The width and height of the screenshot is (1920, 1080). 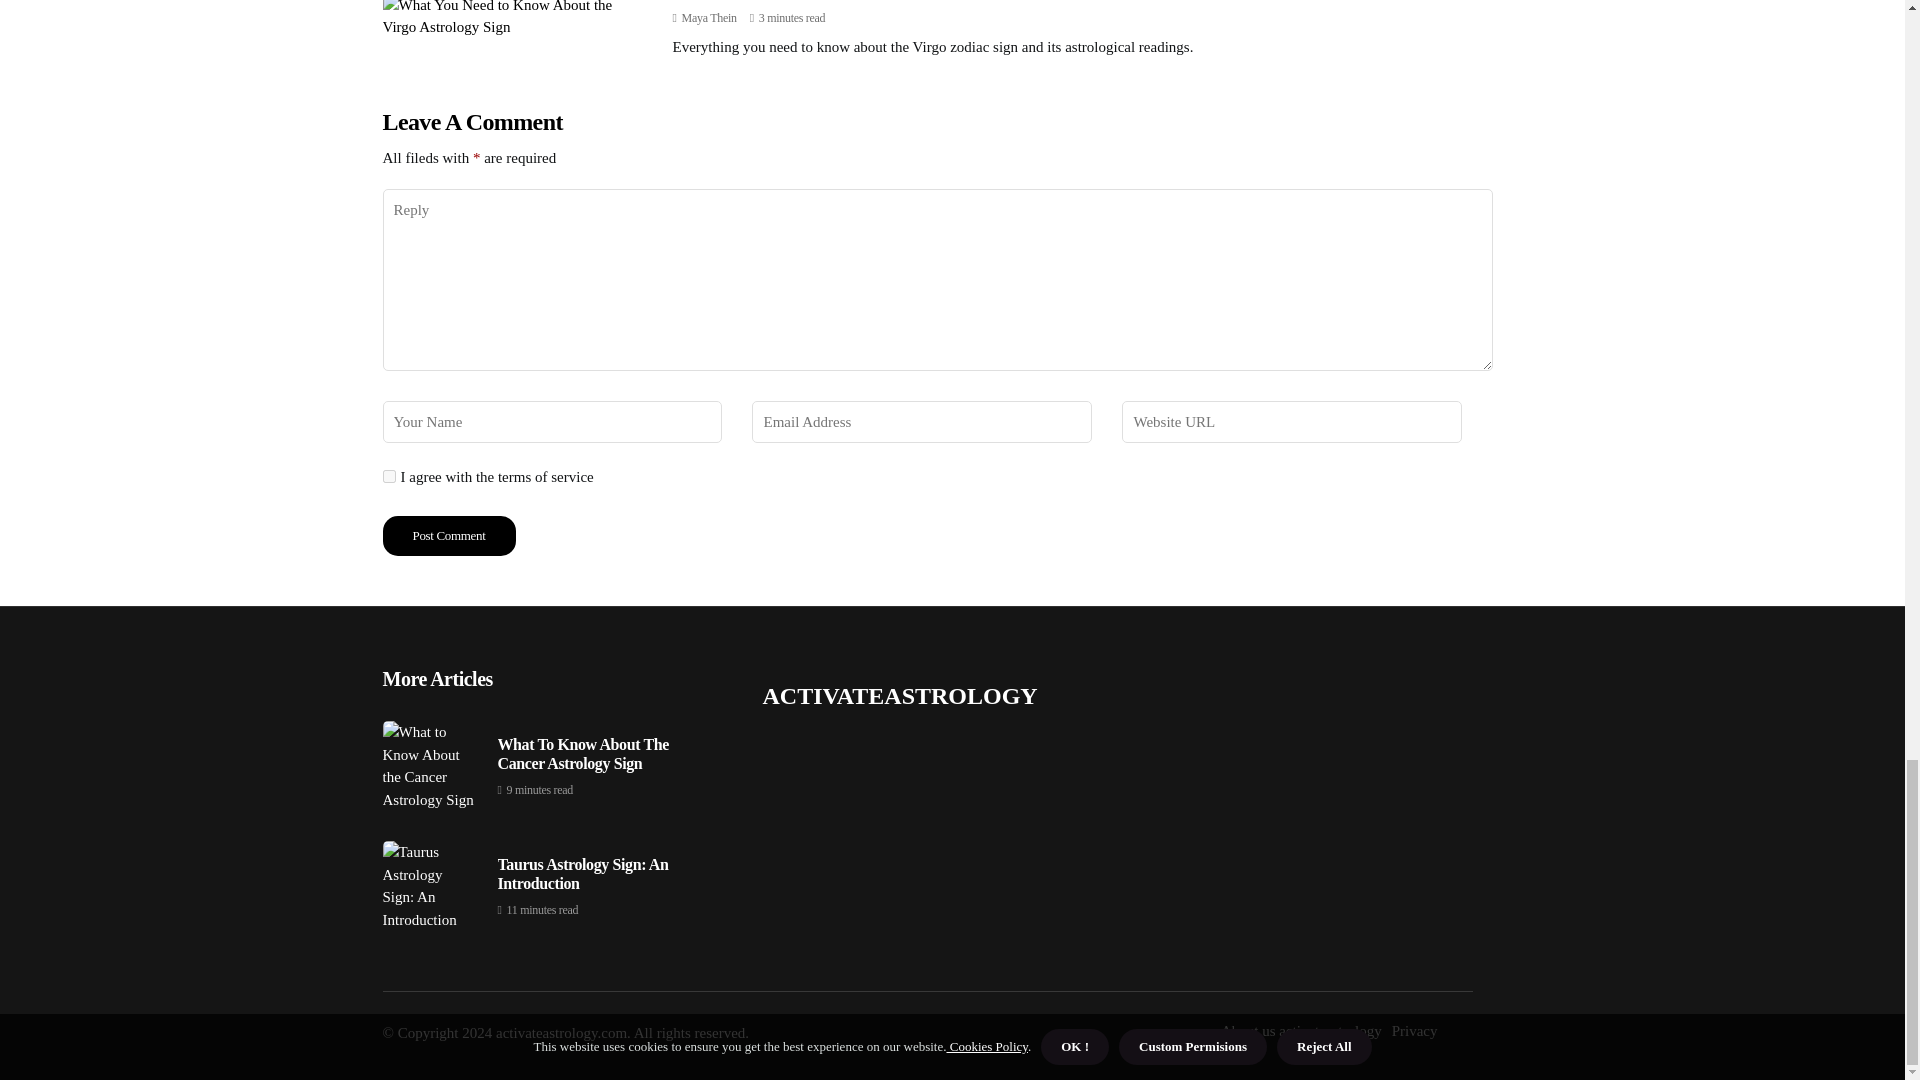 I want to click on Post Comment, so click(x=448, y=536).